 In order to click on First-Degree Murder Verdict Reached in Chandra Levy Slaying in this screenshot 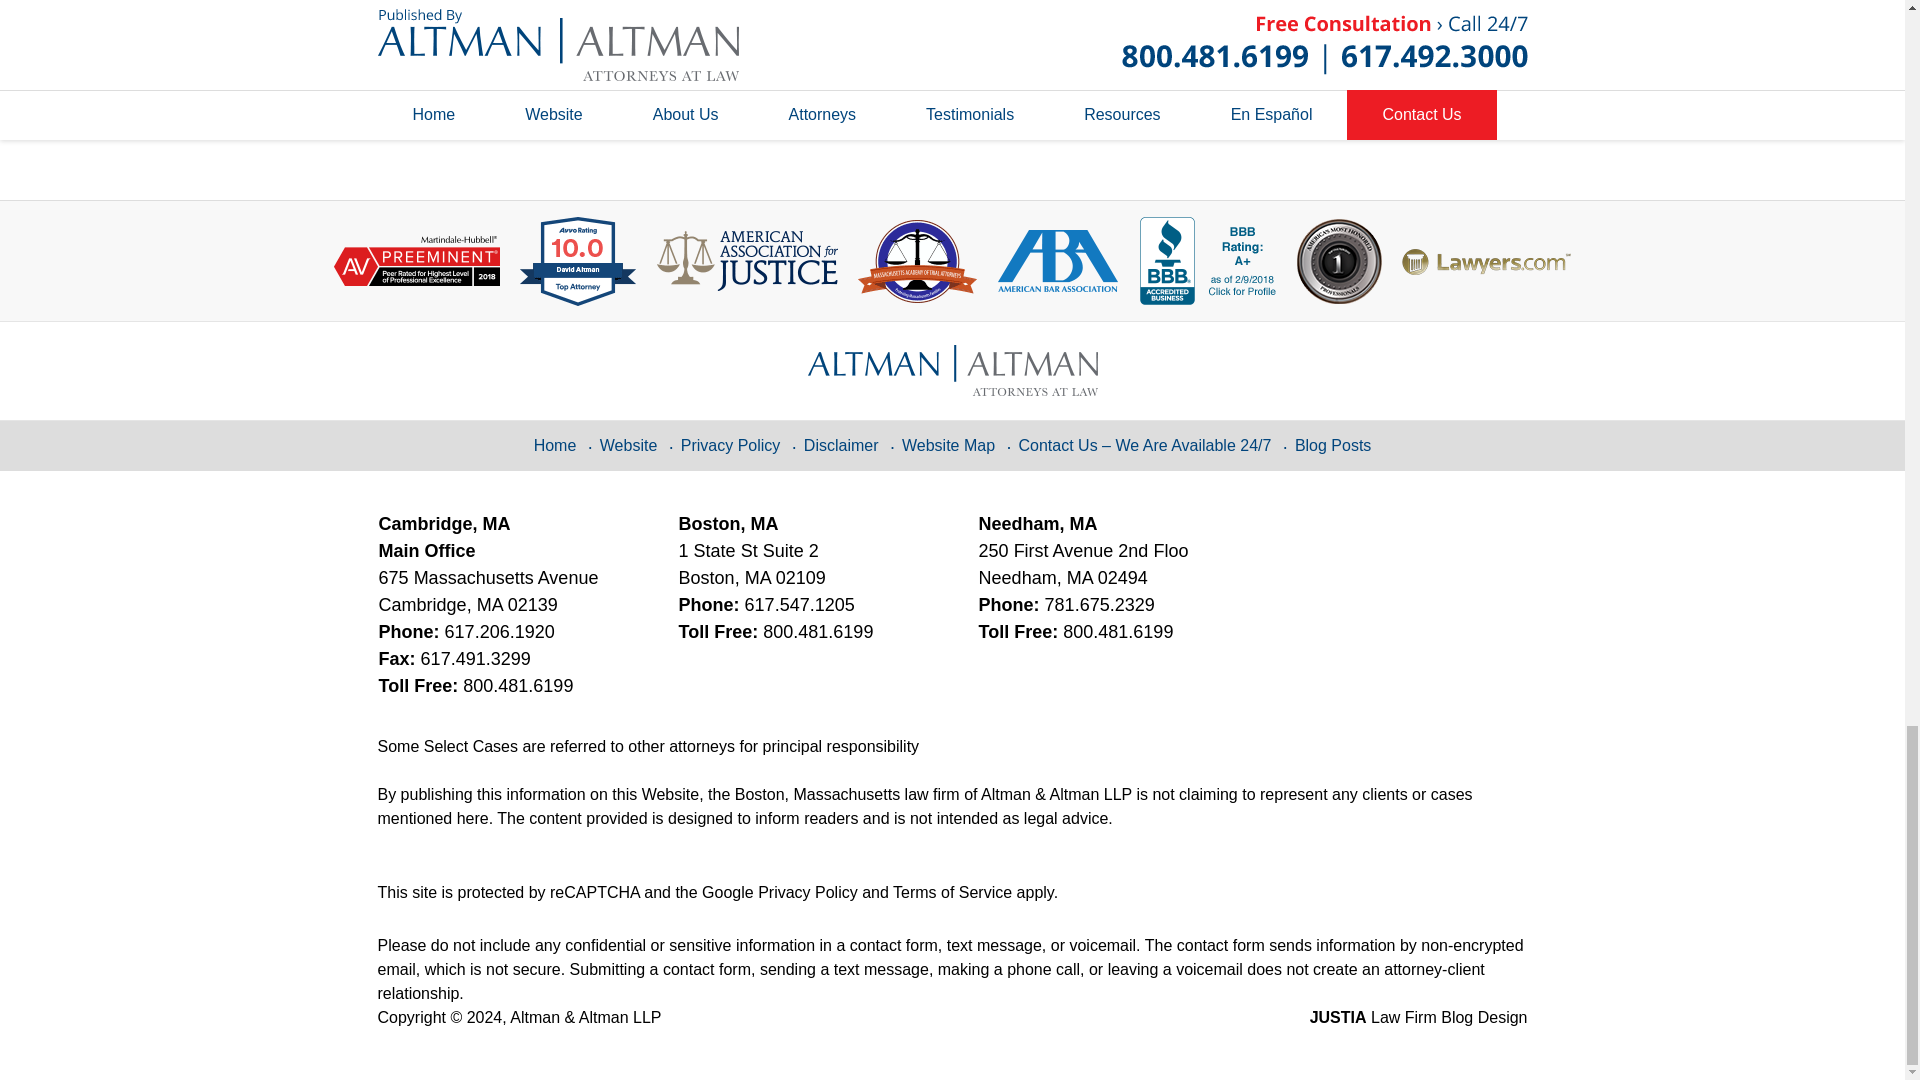, I will do `click(554, 74)`.